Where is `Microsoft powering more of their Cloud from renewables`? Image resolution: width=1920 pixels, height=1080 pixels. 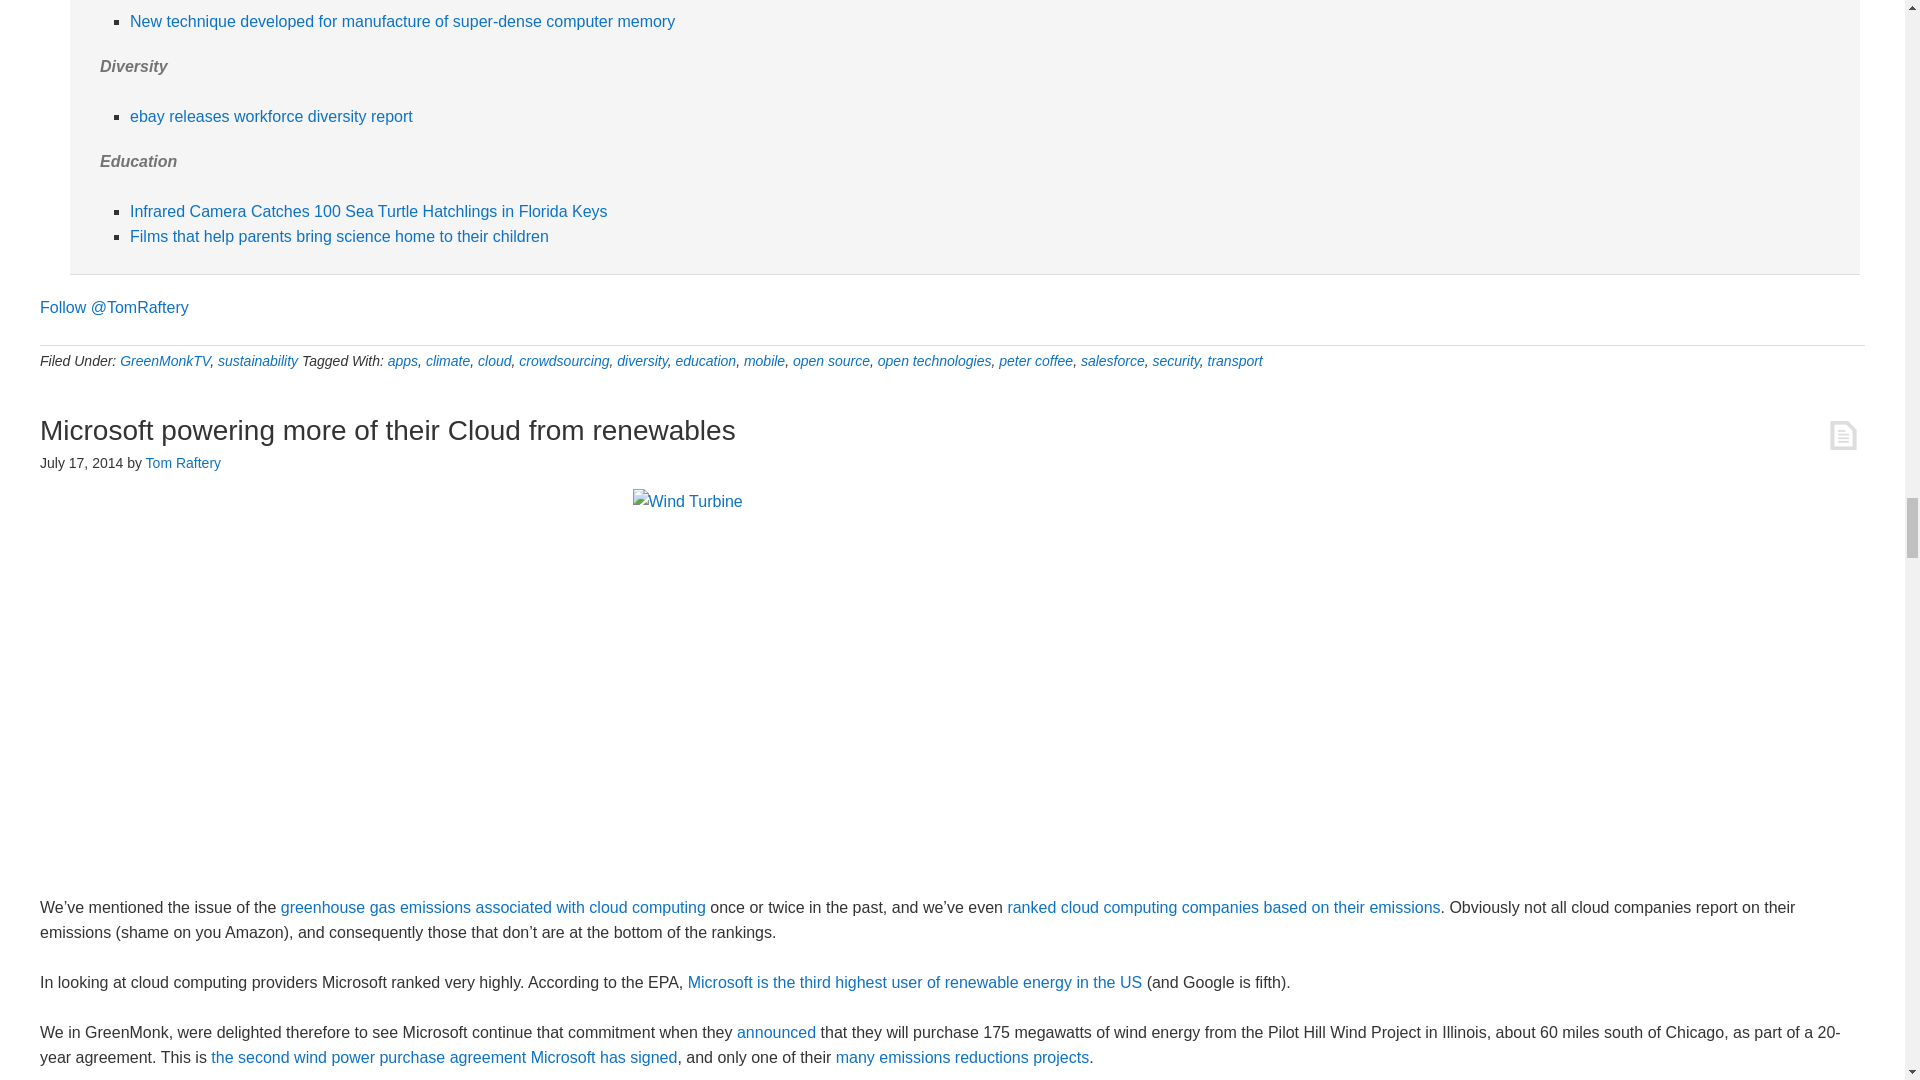
Microsoft powering more of their Cloud from renewables is located at coordinates (388, 428).